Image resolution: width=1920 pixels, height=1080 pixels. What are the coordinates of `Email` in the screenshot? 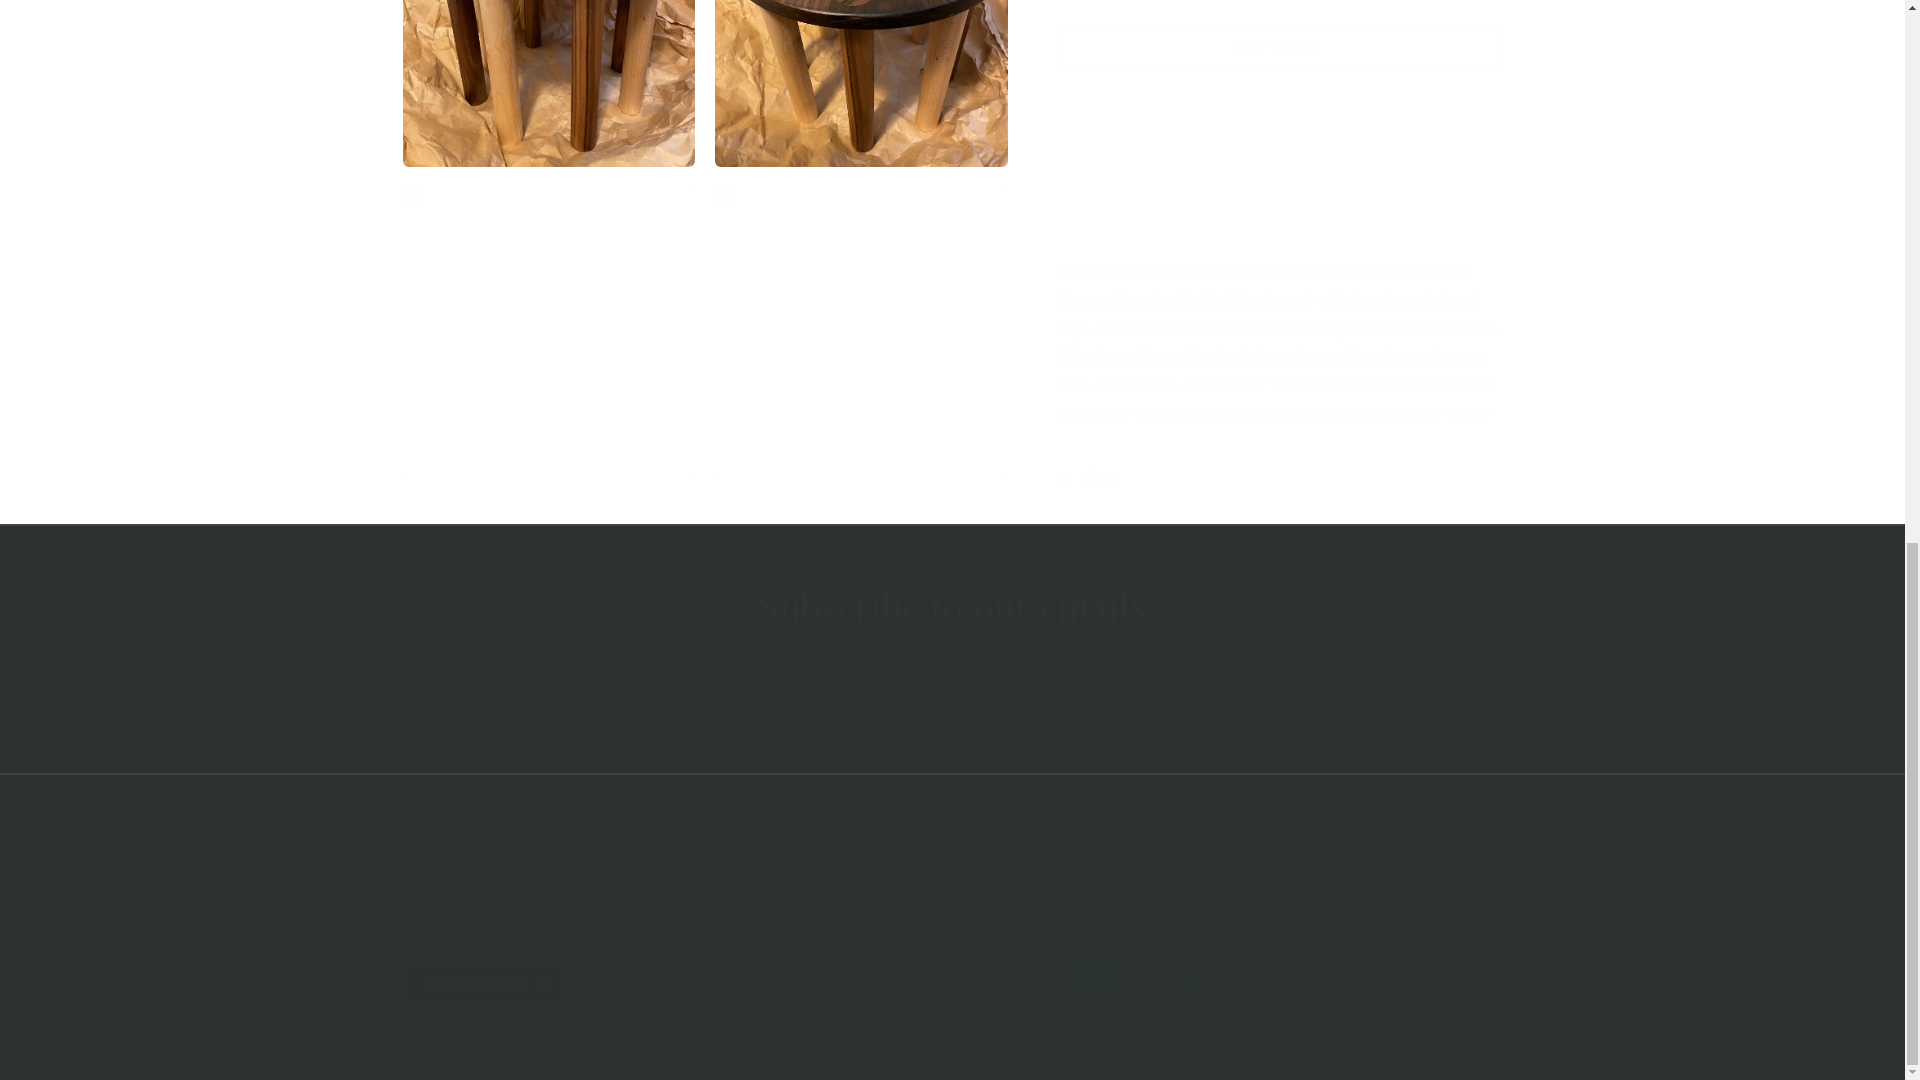 It's located at (952, 726).